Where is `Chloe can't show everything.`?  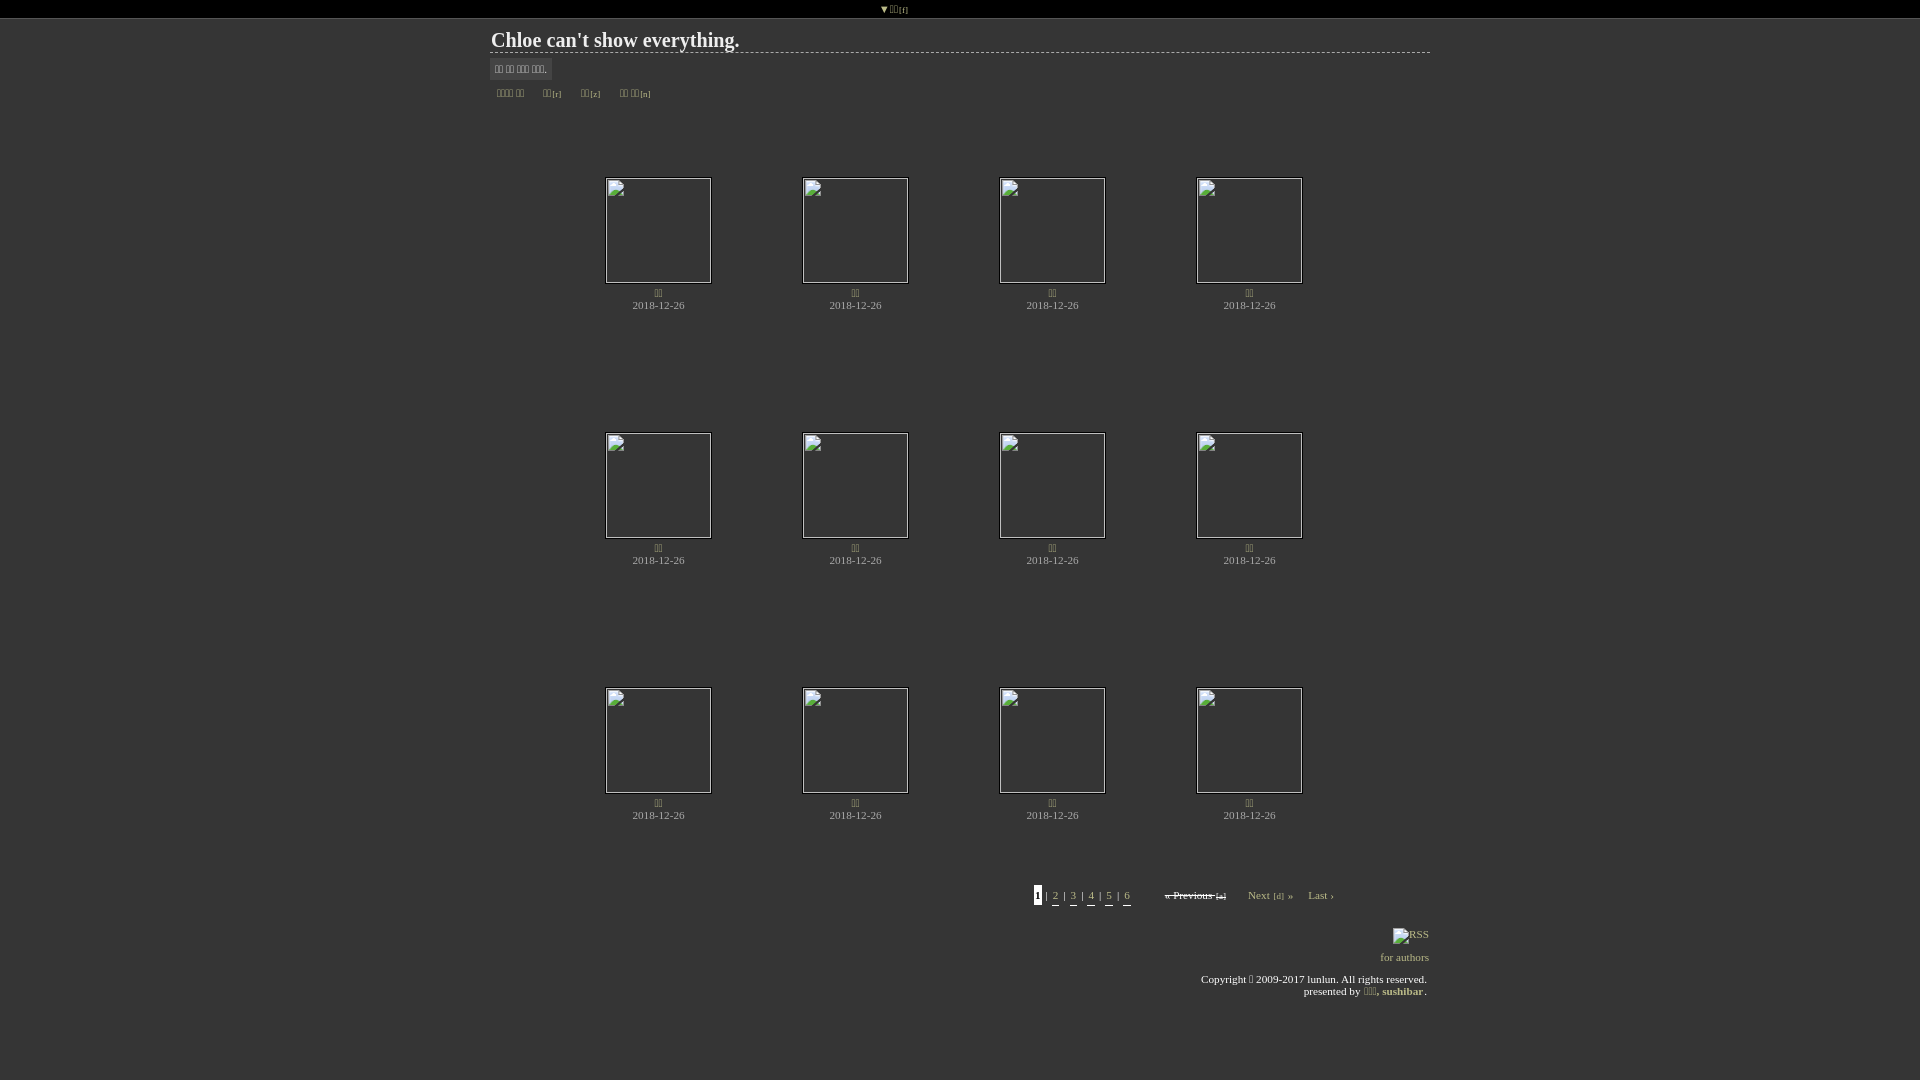 Chloe can't show everything. is located at coordinates (615, 40).